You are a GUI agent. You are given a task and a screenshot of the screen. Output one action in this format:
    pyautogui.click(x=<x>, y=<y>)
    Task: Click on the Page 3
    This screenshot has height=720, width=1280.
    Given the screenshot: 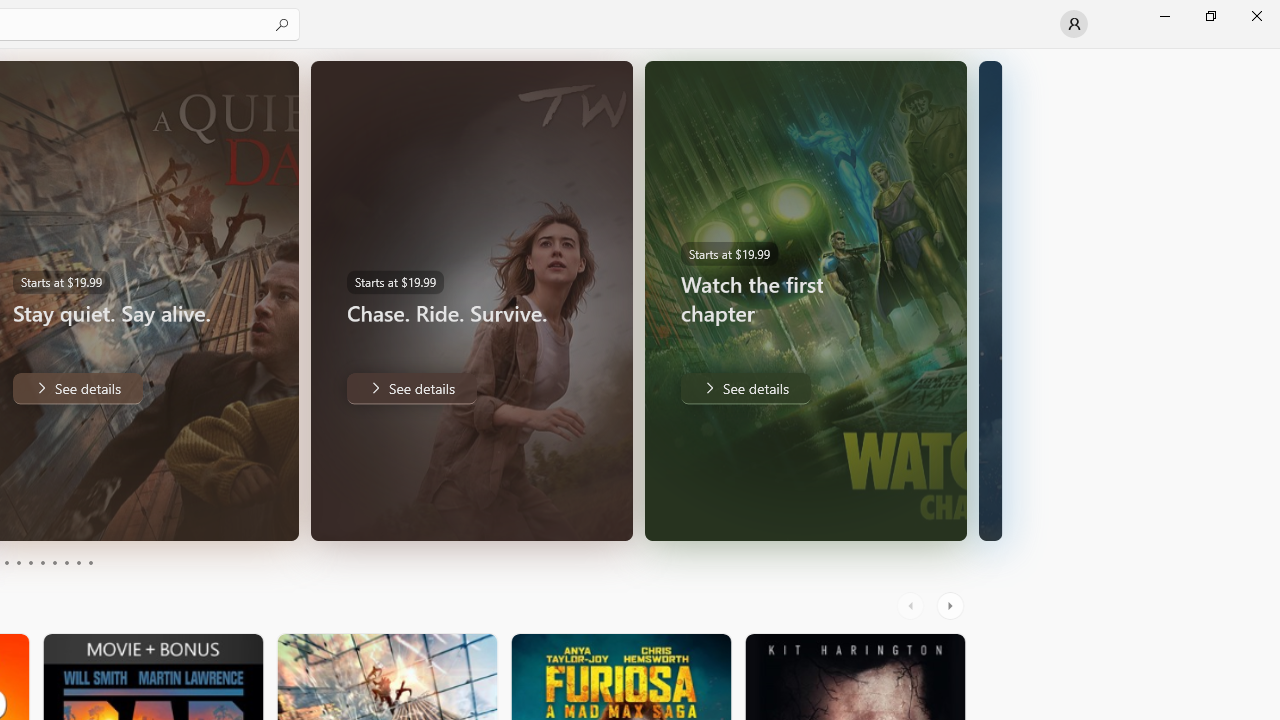 What is the action you would take?
    pyautogui.click(x=6, y=562)
    